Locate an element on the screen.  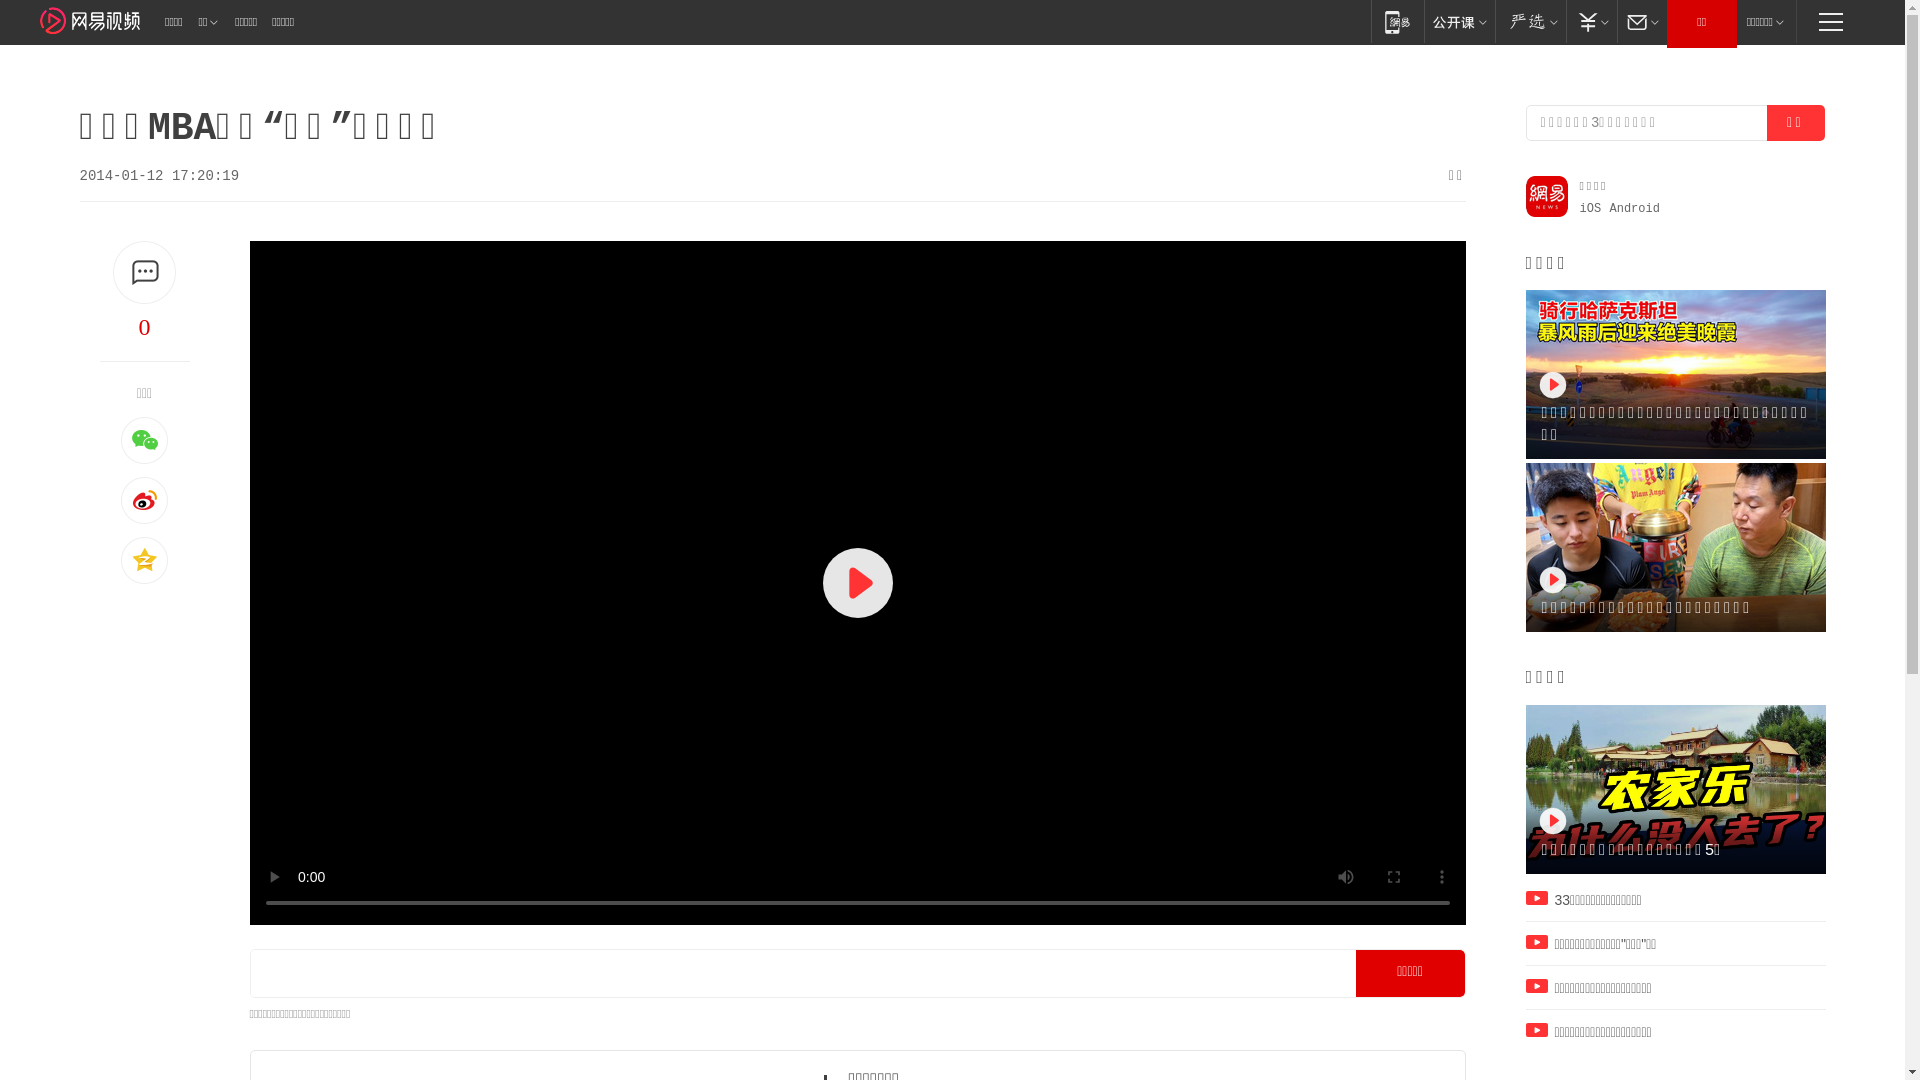
iOS is located at coordinates (1591, 209).